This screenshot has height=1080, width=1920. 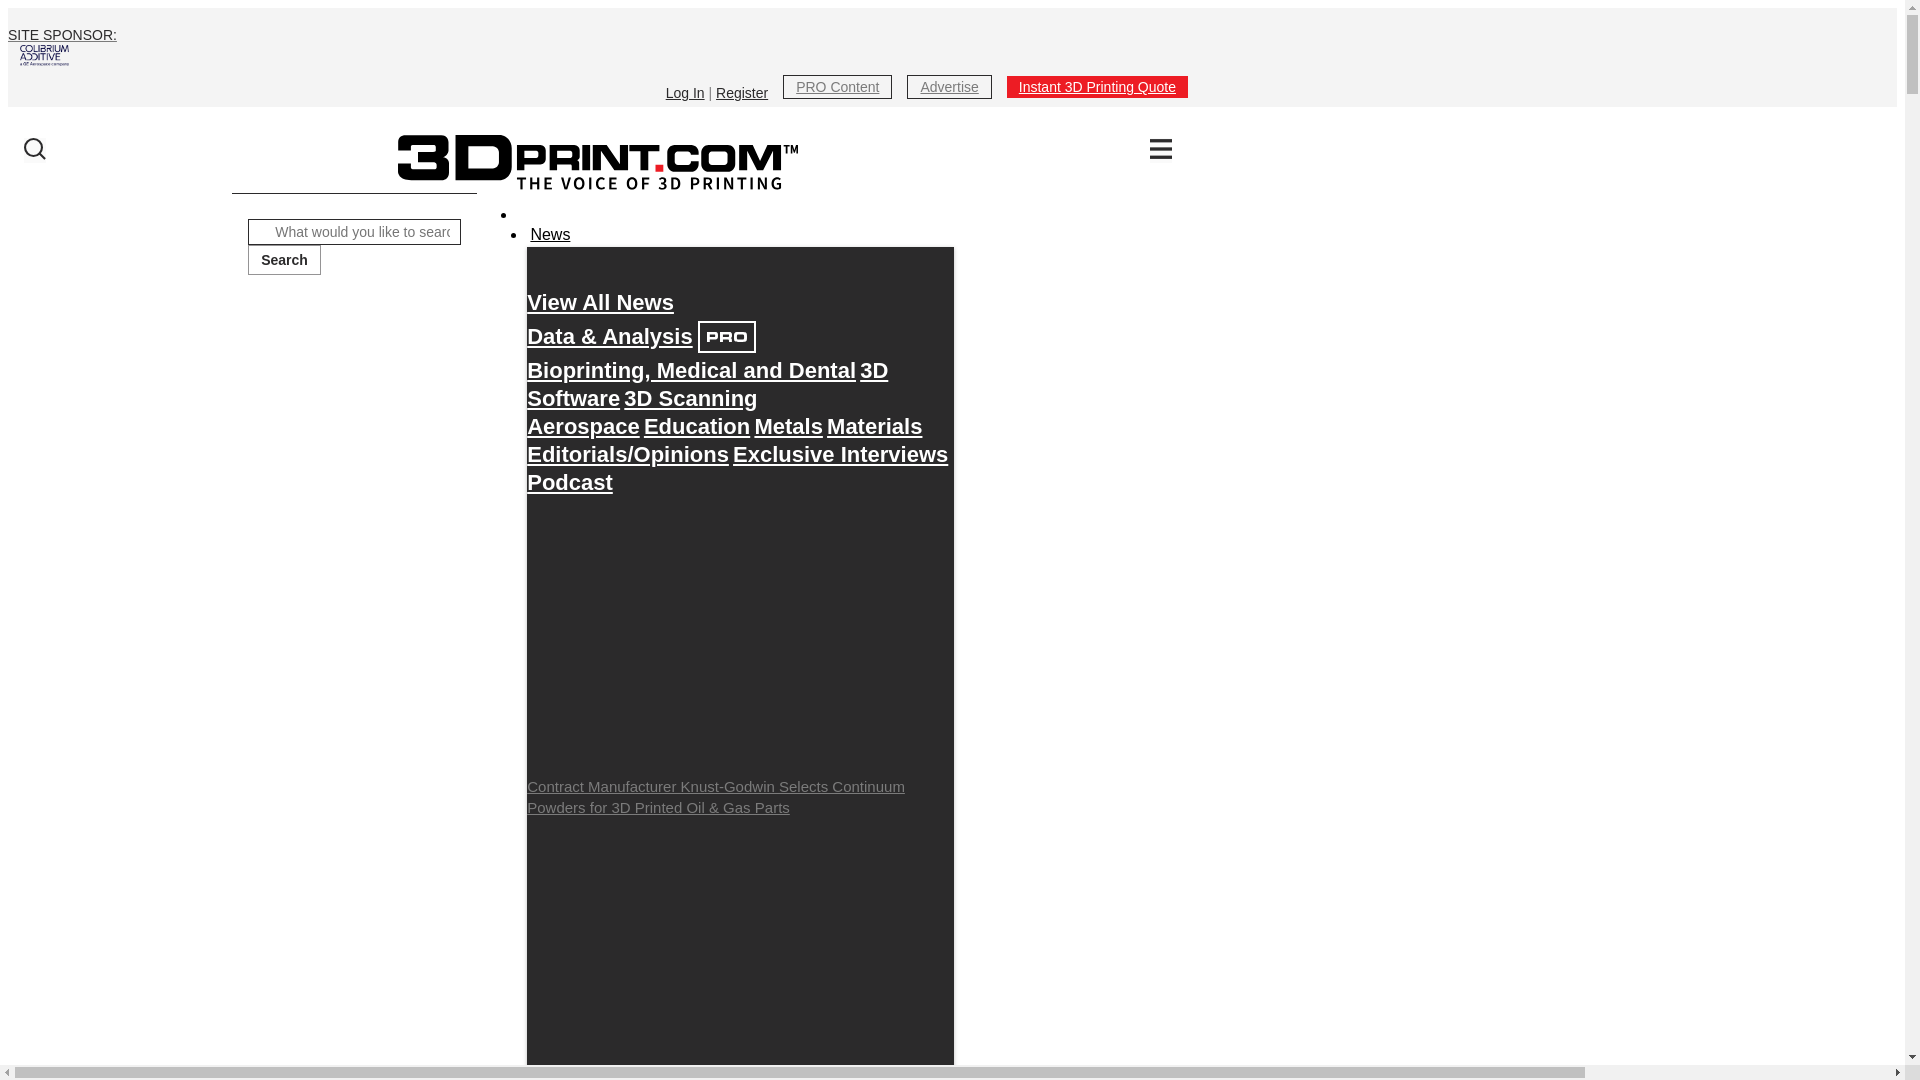 What do you see at coordinates (691, 370) in the screenshot?
I see `Bioprinting, Medical and Dental` at bounding box center [691, 370].